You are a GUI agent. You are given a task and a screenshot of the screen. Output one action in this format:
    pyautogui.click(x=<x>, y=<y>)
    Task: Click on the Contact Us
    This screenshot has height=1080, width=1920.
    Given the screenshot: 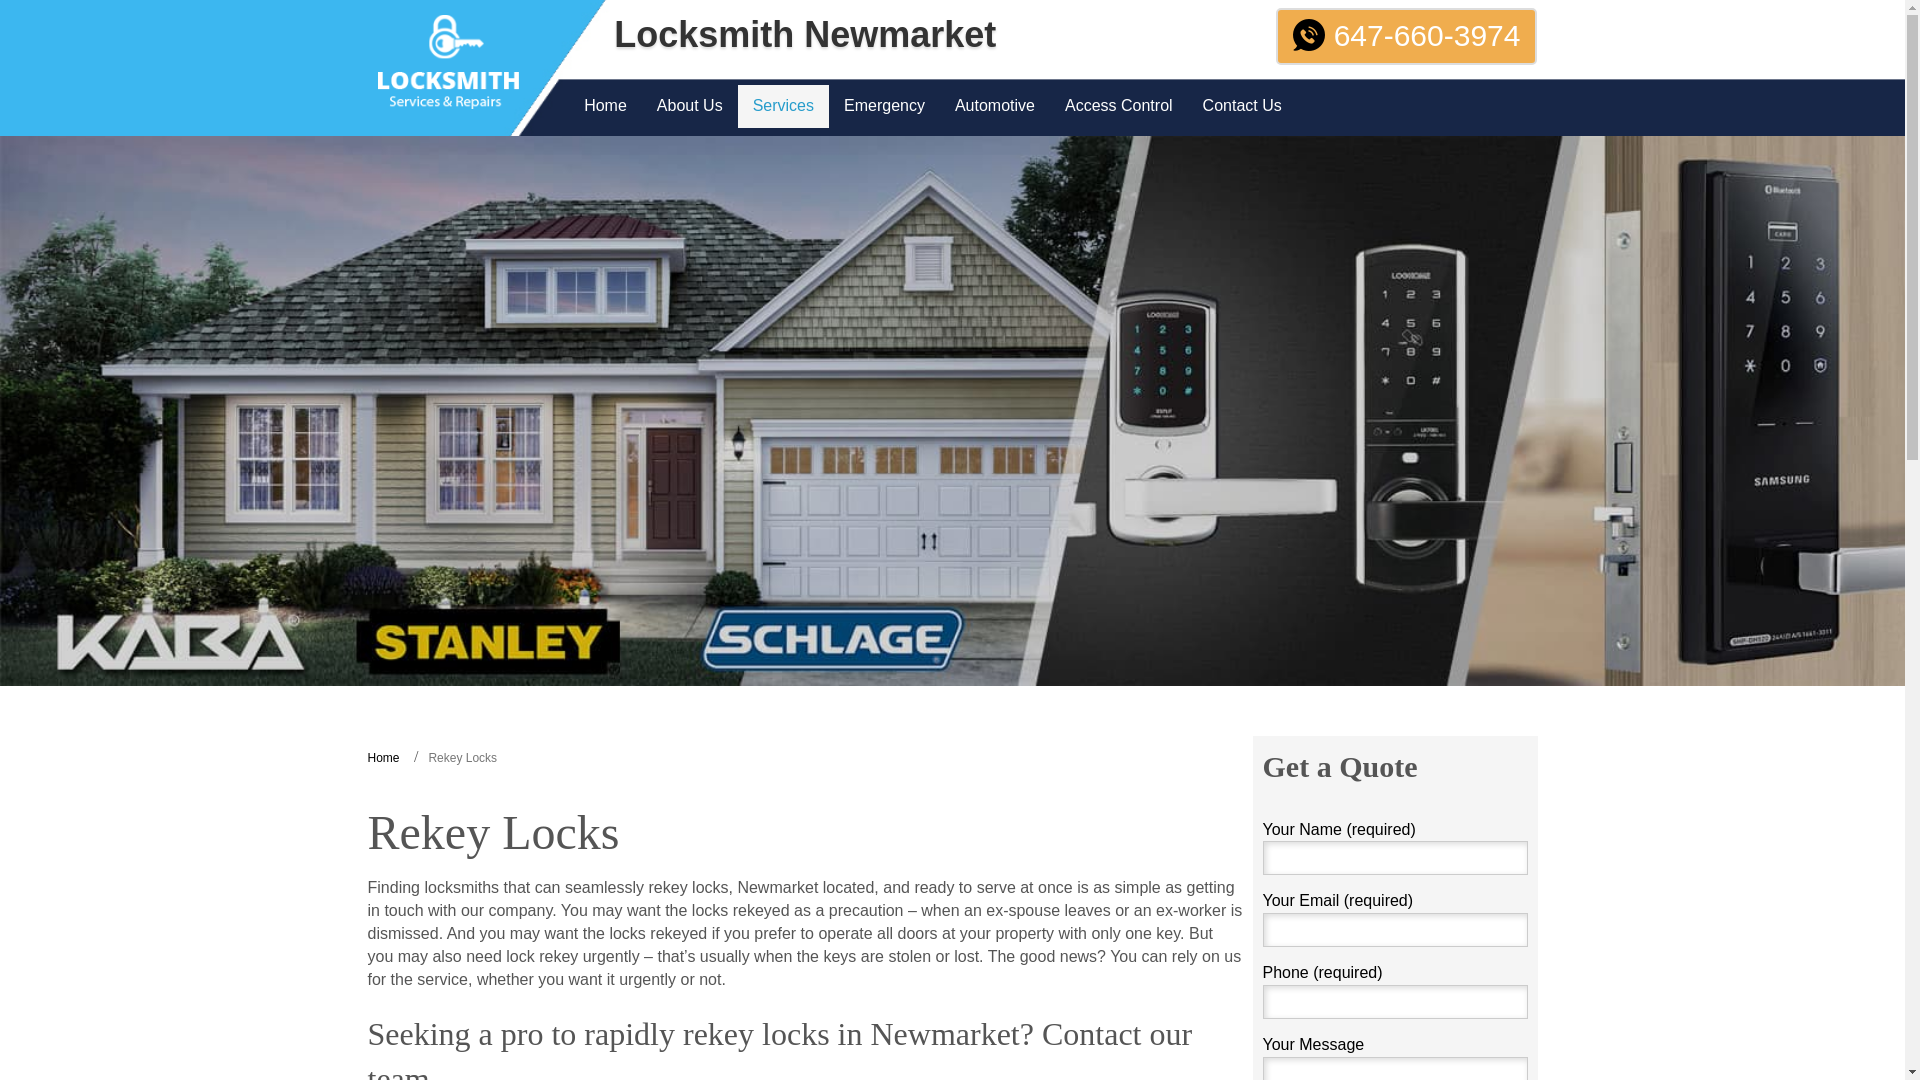 What is the action you would take?
    pyautogui.click(x=1242, y=106)
    